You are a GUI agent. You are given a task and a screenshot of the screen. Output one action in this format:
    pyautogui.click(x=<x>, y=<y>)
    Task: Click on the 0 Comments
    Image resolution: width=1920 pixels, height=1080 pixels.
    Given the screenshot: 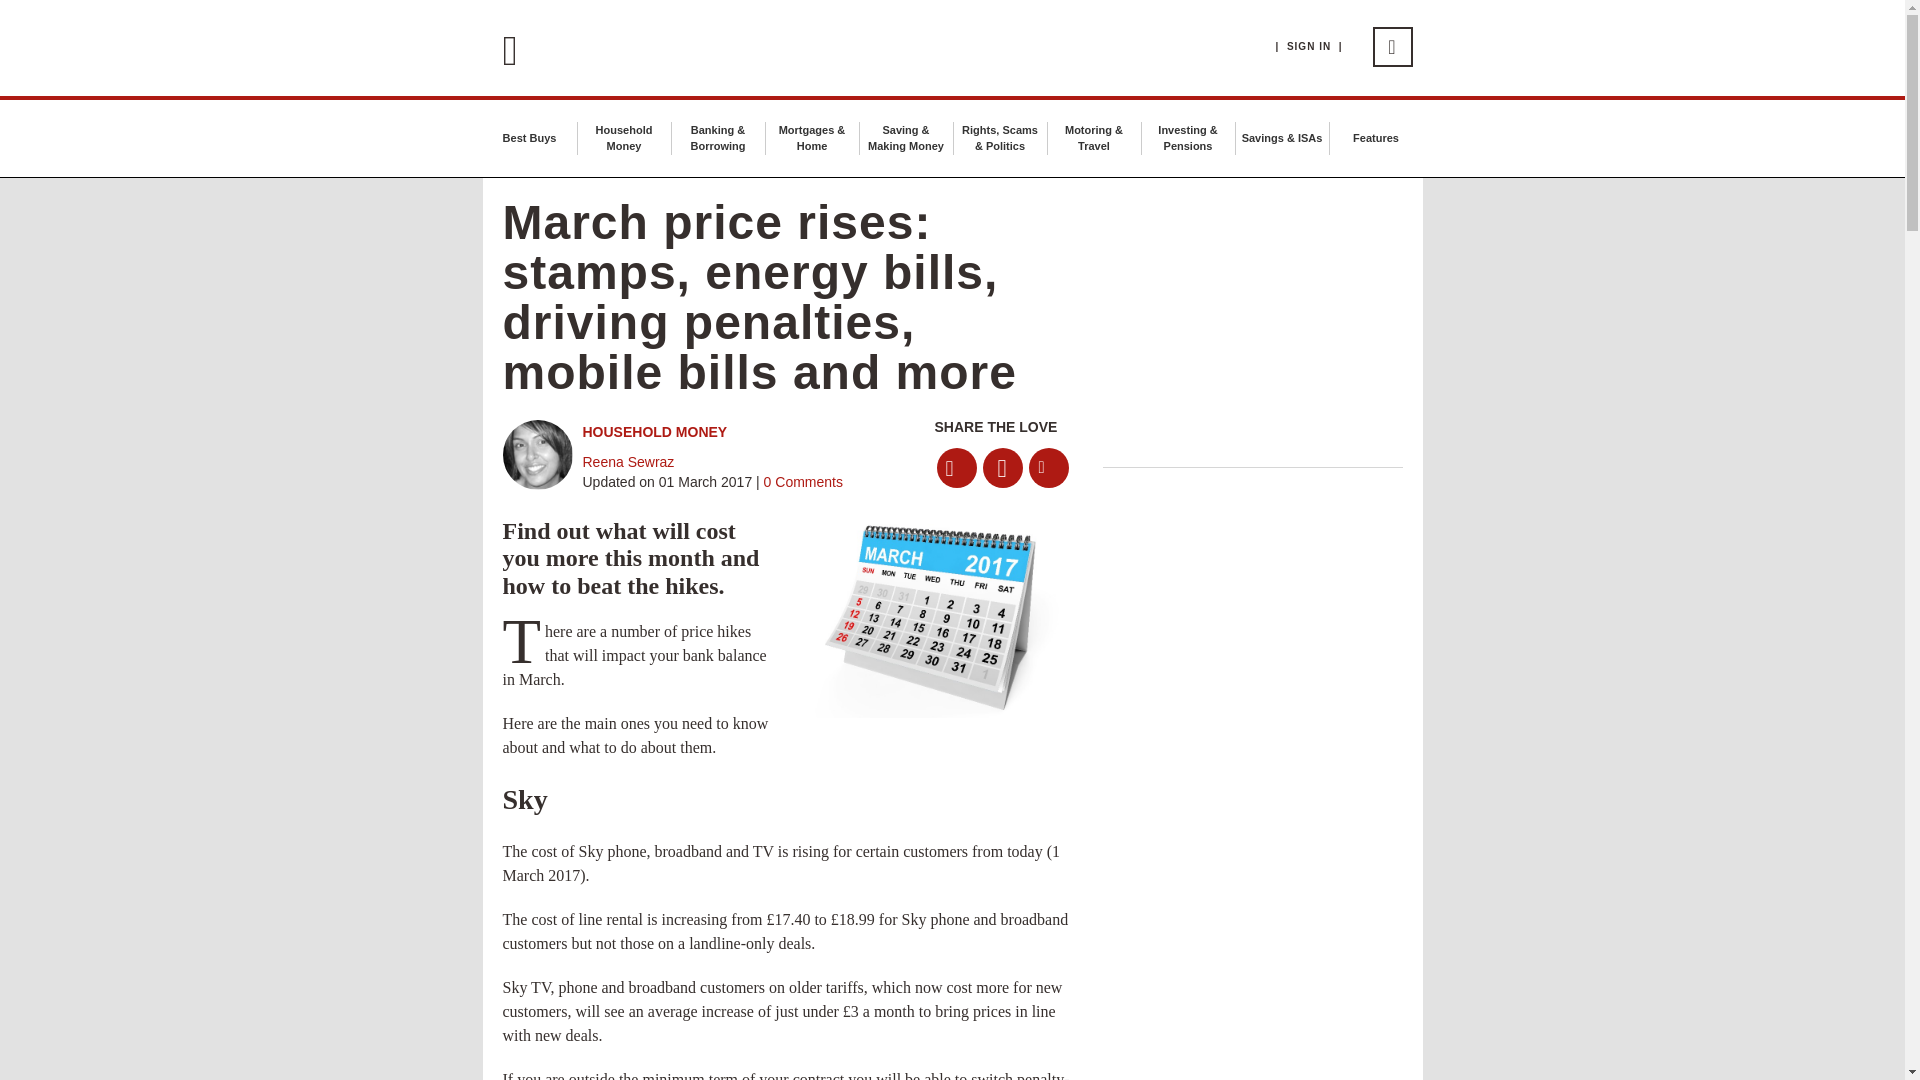 What is the action you would take?
    pyautogui.click(x=801, y=482)
    